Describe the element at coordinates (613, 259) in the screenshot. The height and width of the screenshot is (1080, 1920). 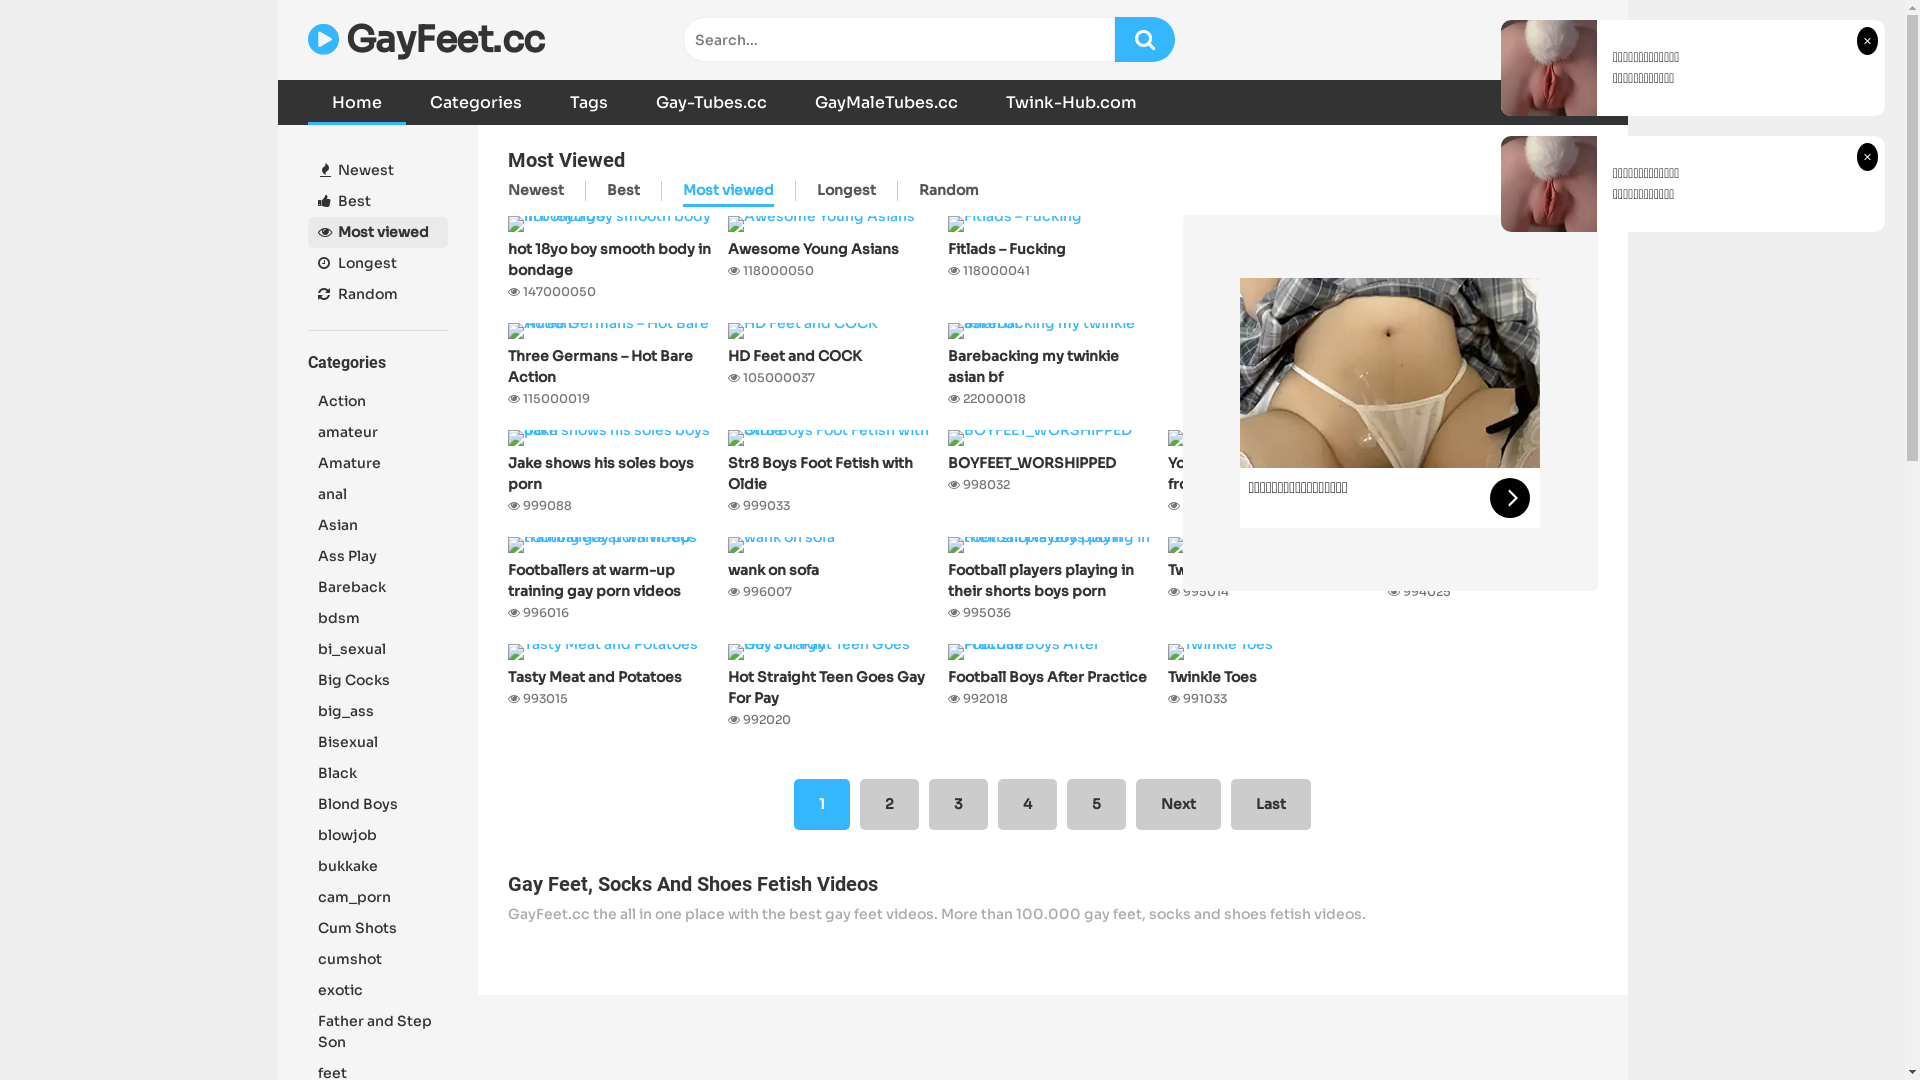
I see `hot 18yo boy smooth body in bondage
147000050` at that location.